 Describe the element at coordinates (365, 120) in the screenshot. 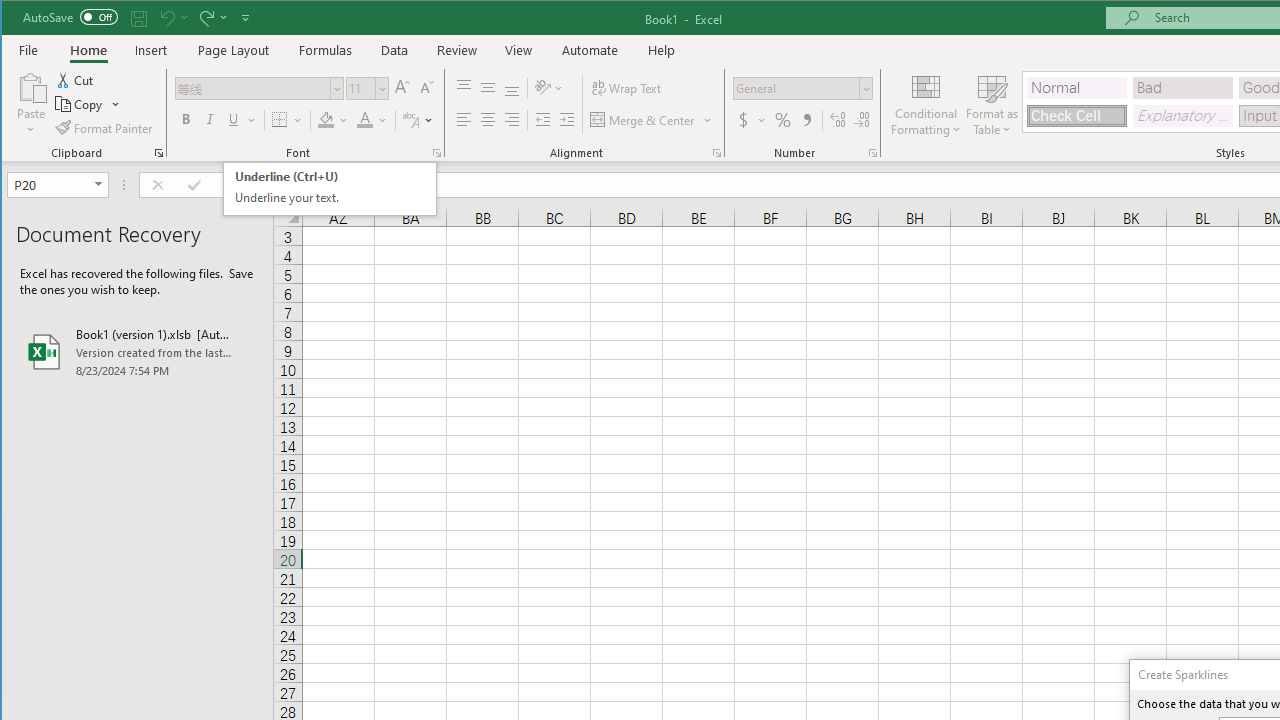

I see `Font Color RGB(255, 0, 0)` at that location.